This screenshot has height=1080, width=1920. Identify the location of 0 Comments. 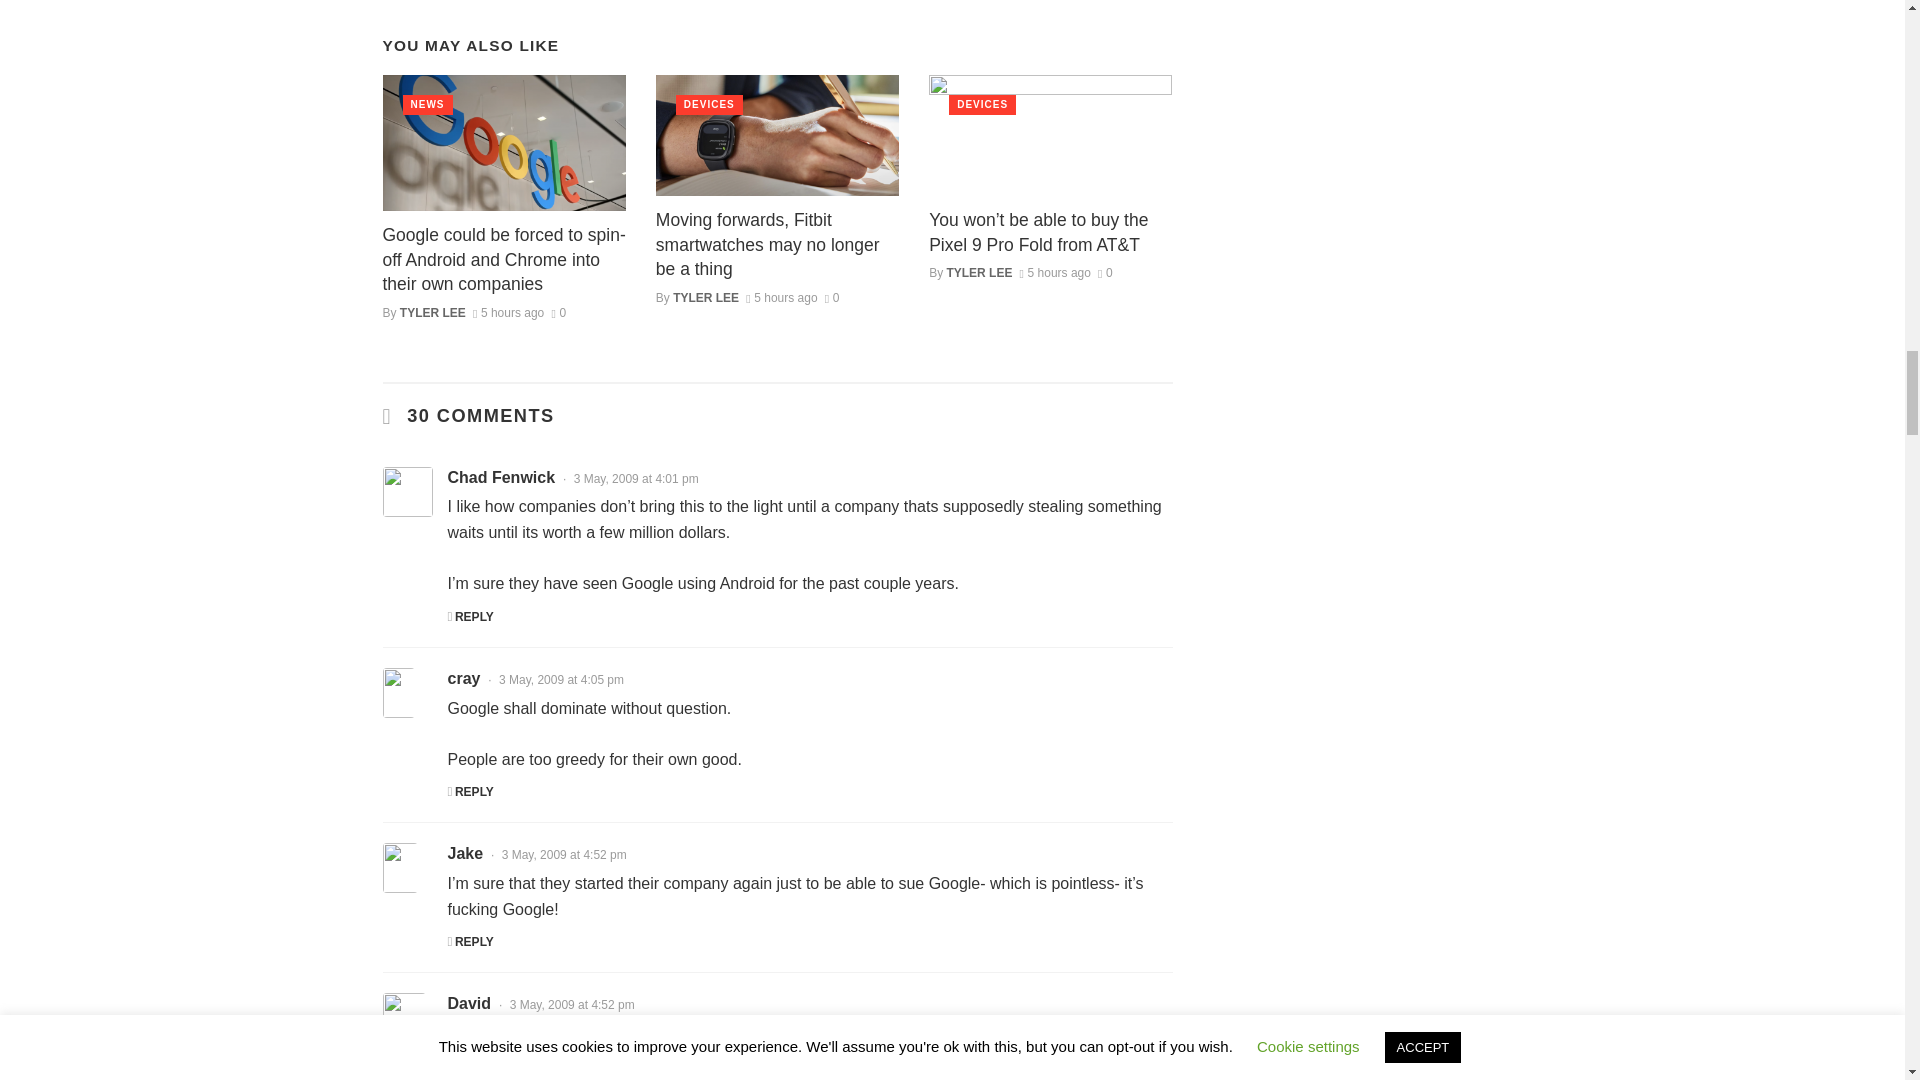
(558, 312).